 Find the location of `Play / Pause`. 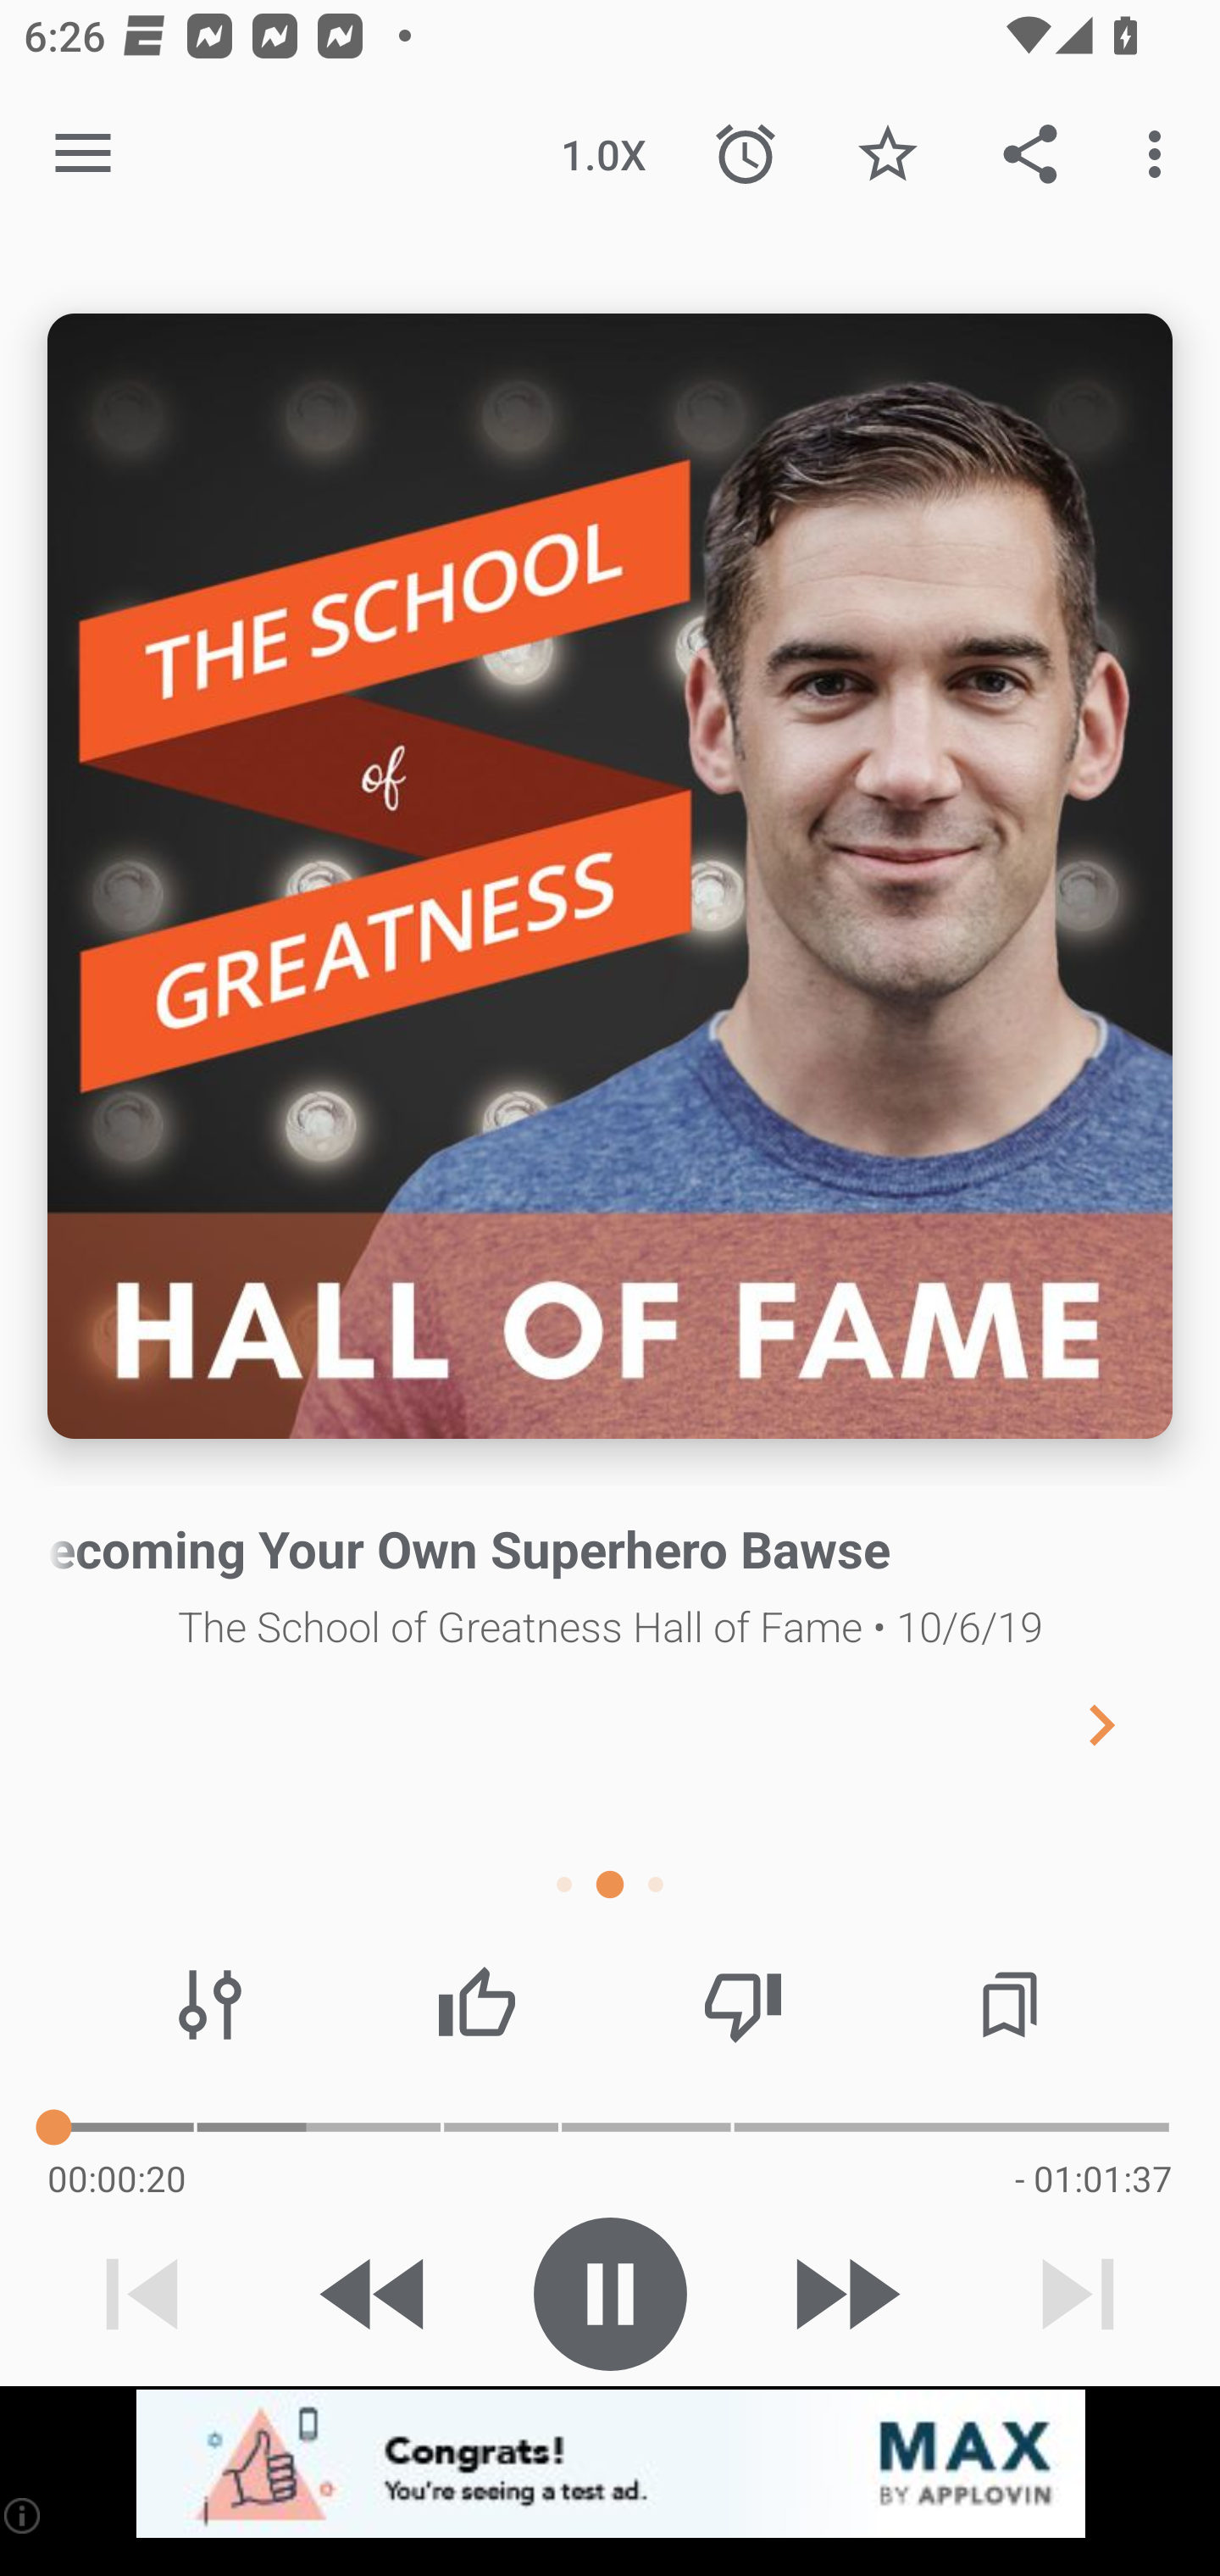

Play / Pause is located at coordinates (610, 2294).